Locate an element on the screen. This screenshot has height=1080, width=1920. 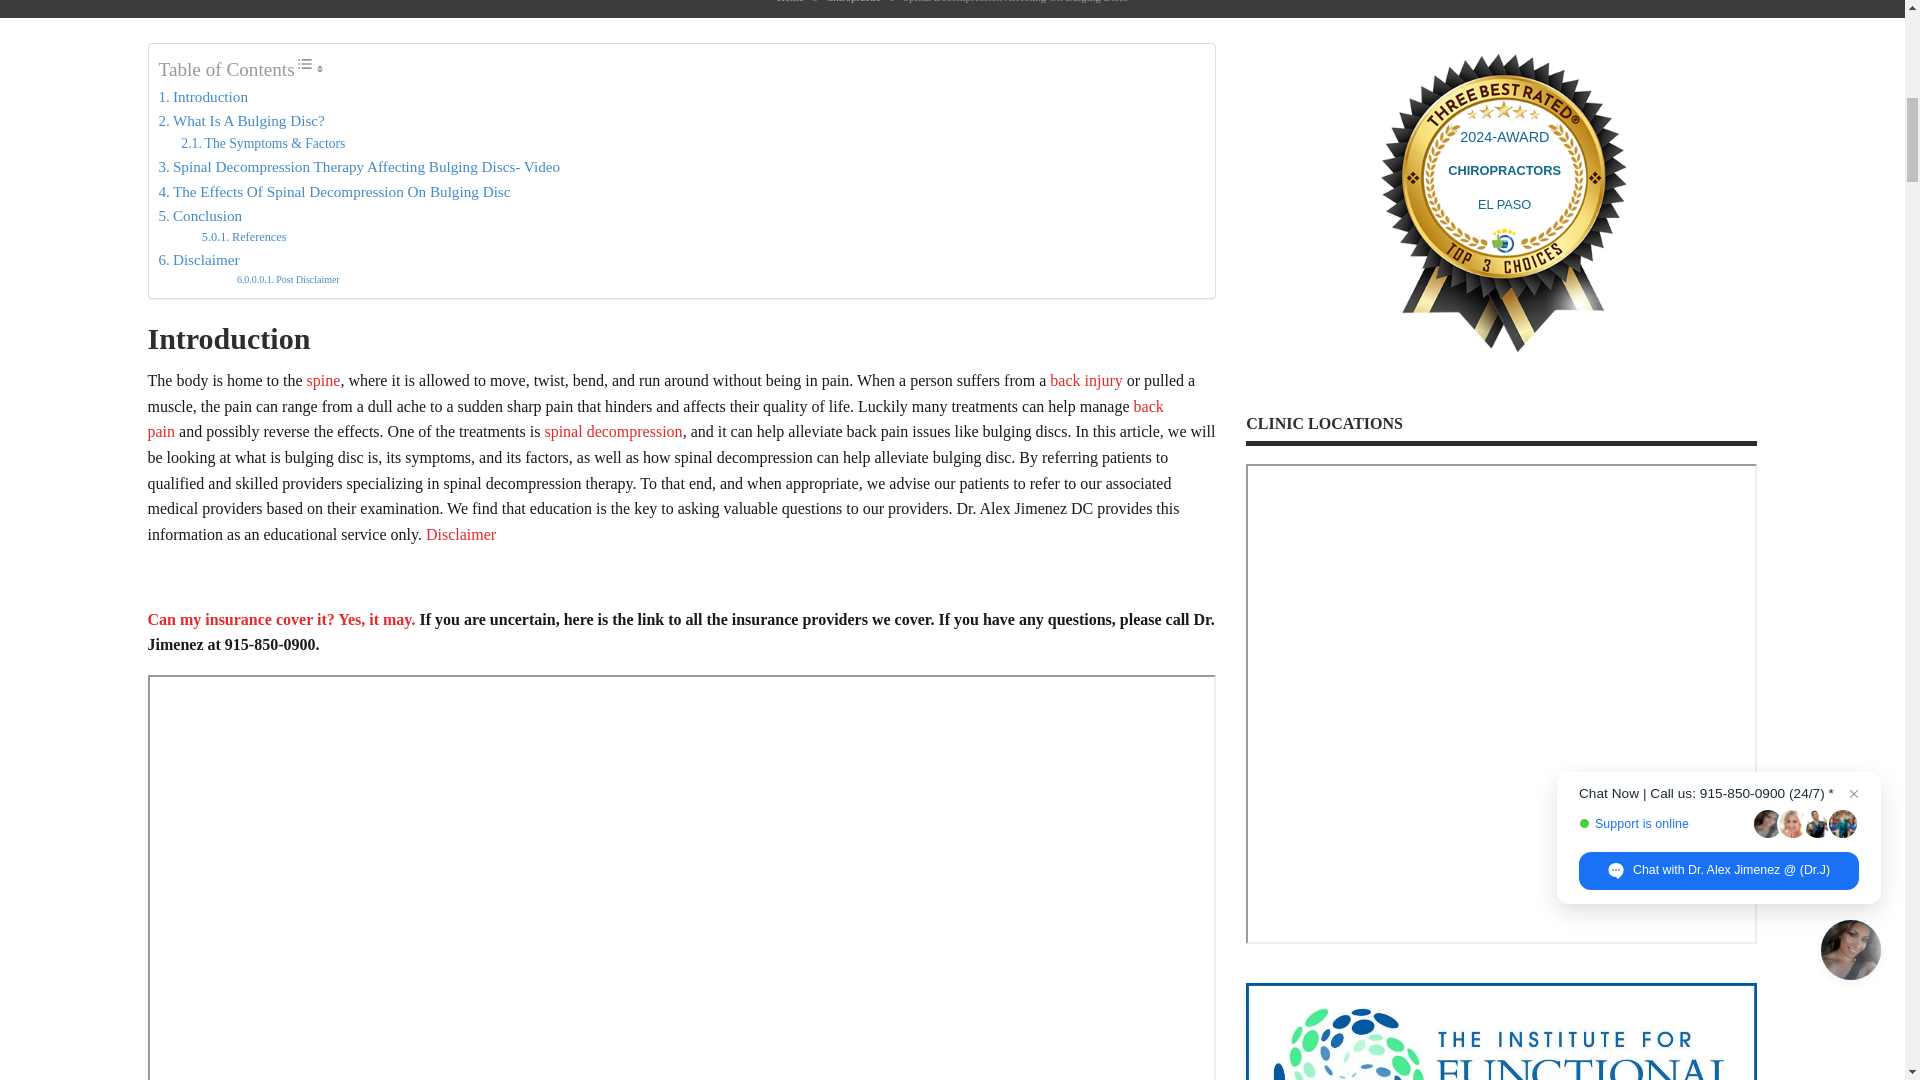
Conclusion is located at coordinates (199, 216).